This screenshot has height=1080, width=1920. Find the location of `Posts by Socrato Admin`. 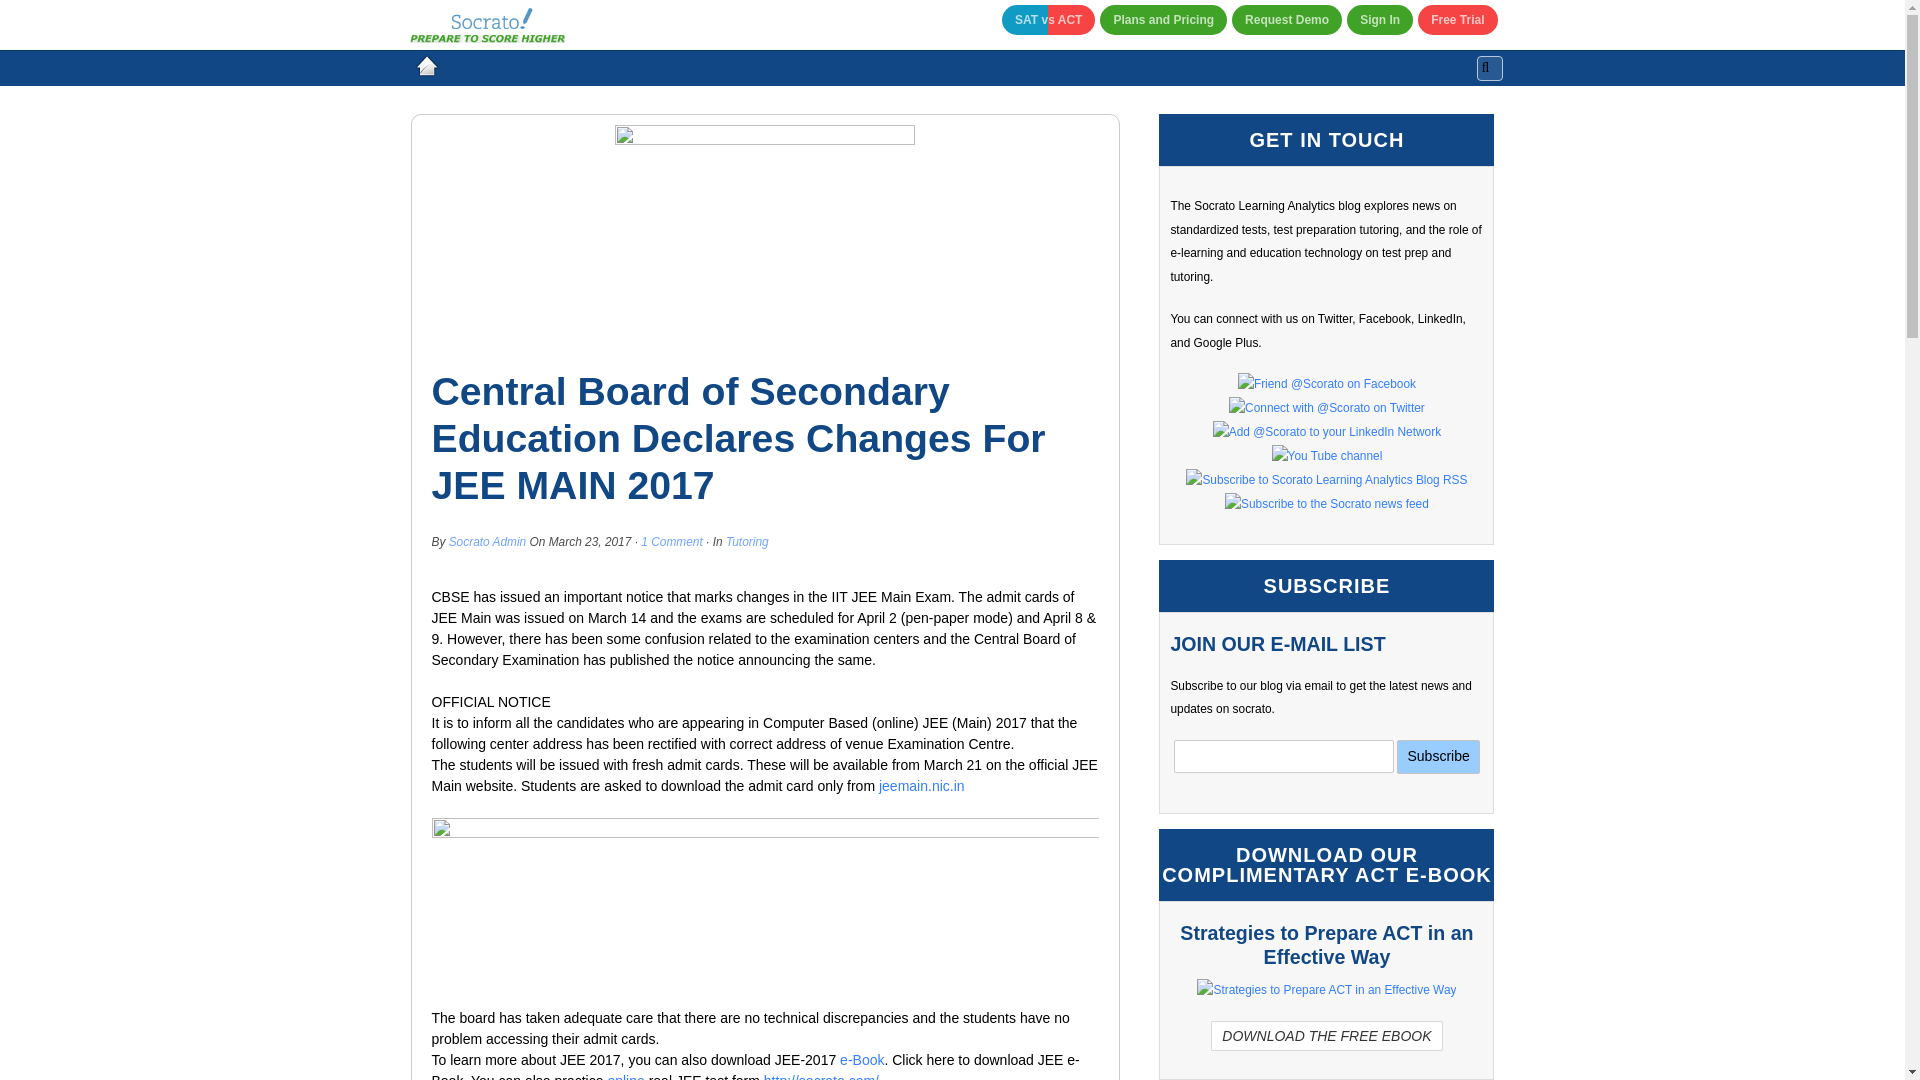

Posts by Socrato Admin is located at coordinates (488, 541).